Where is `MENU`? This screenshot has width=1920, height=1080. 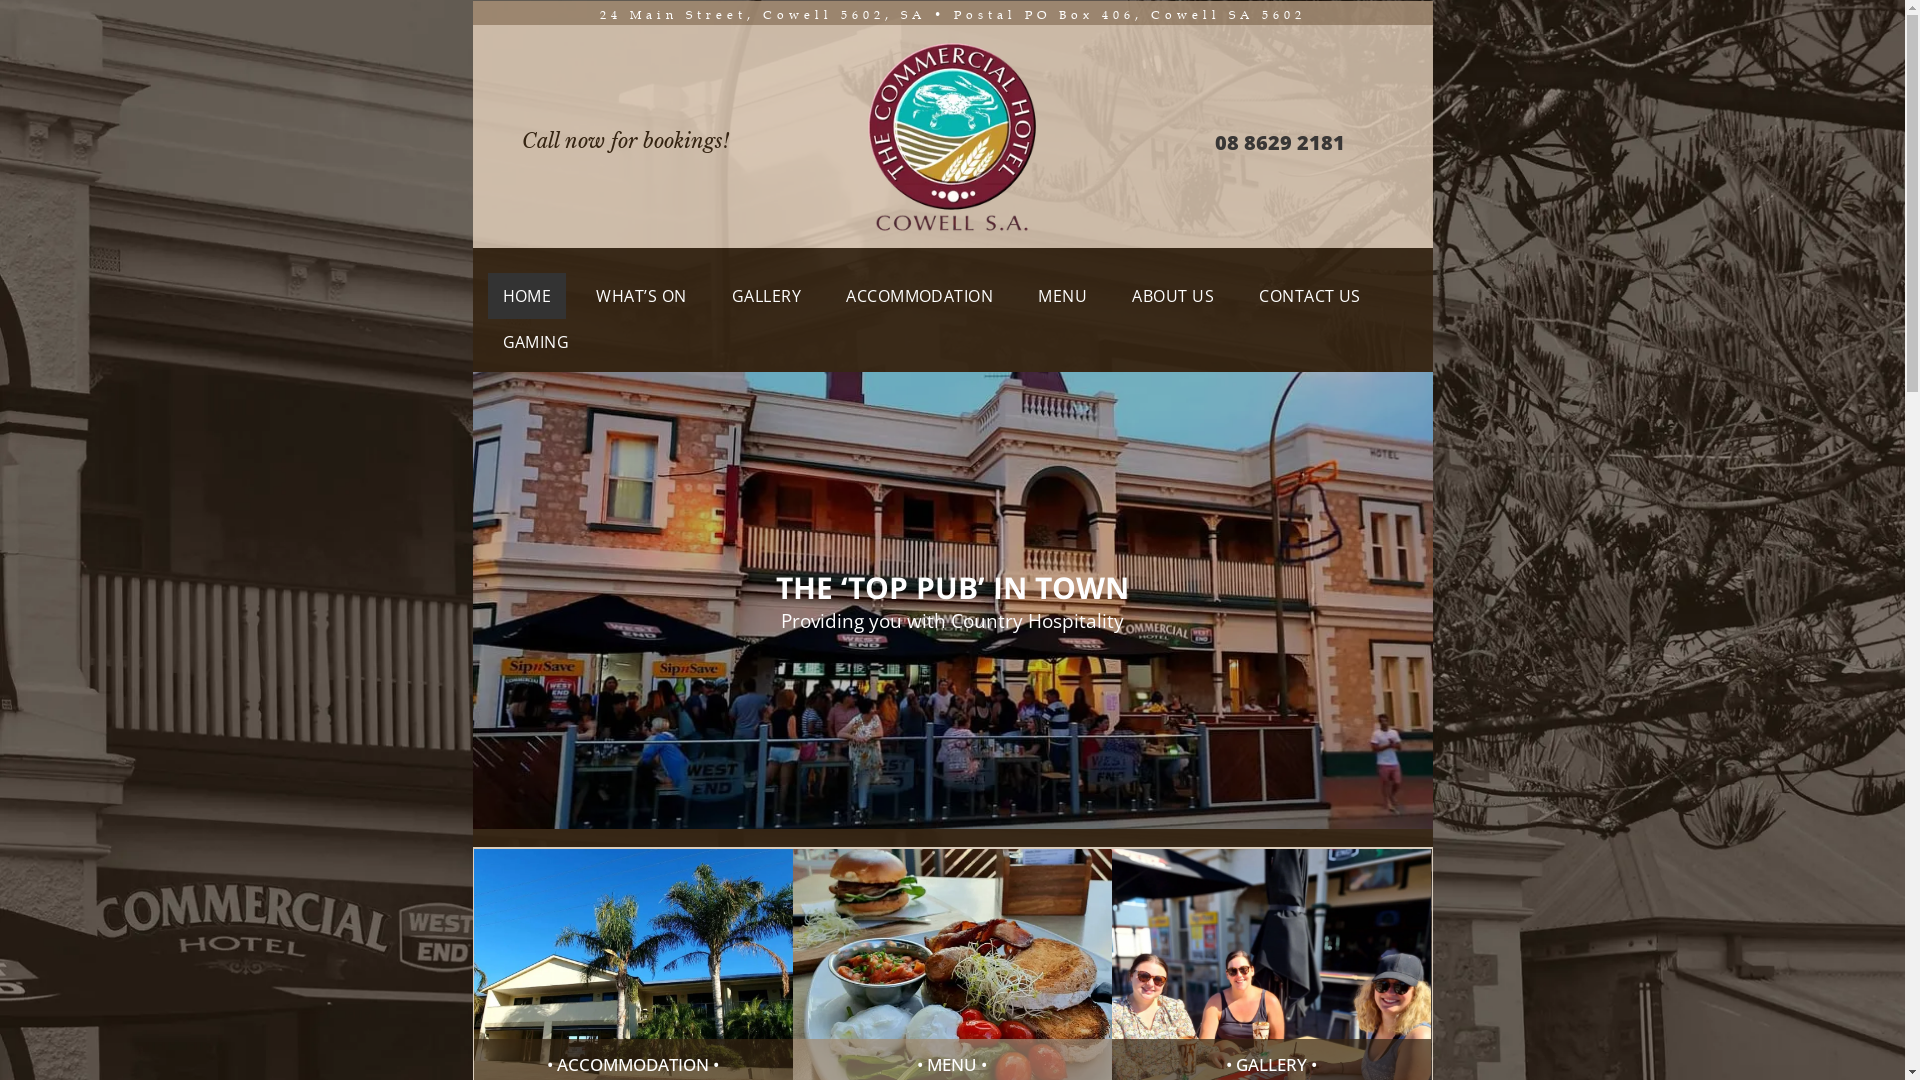 MENU is located at coordinates (1062, 296).